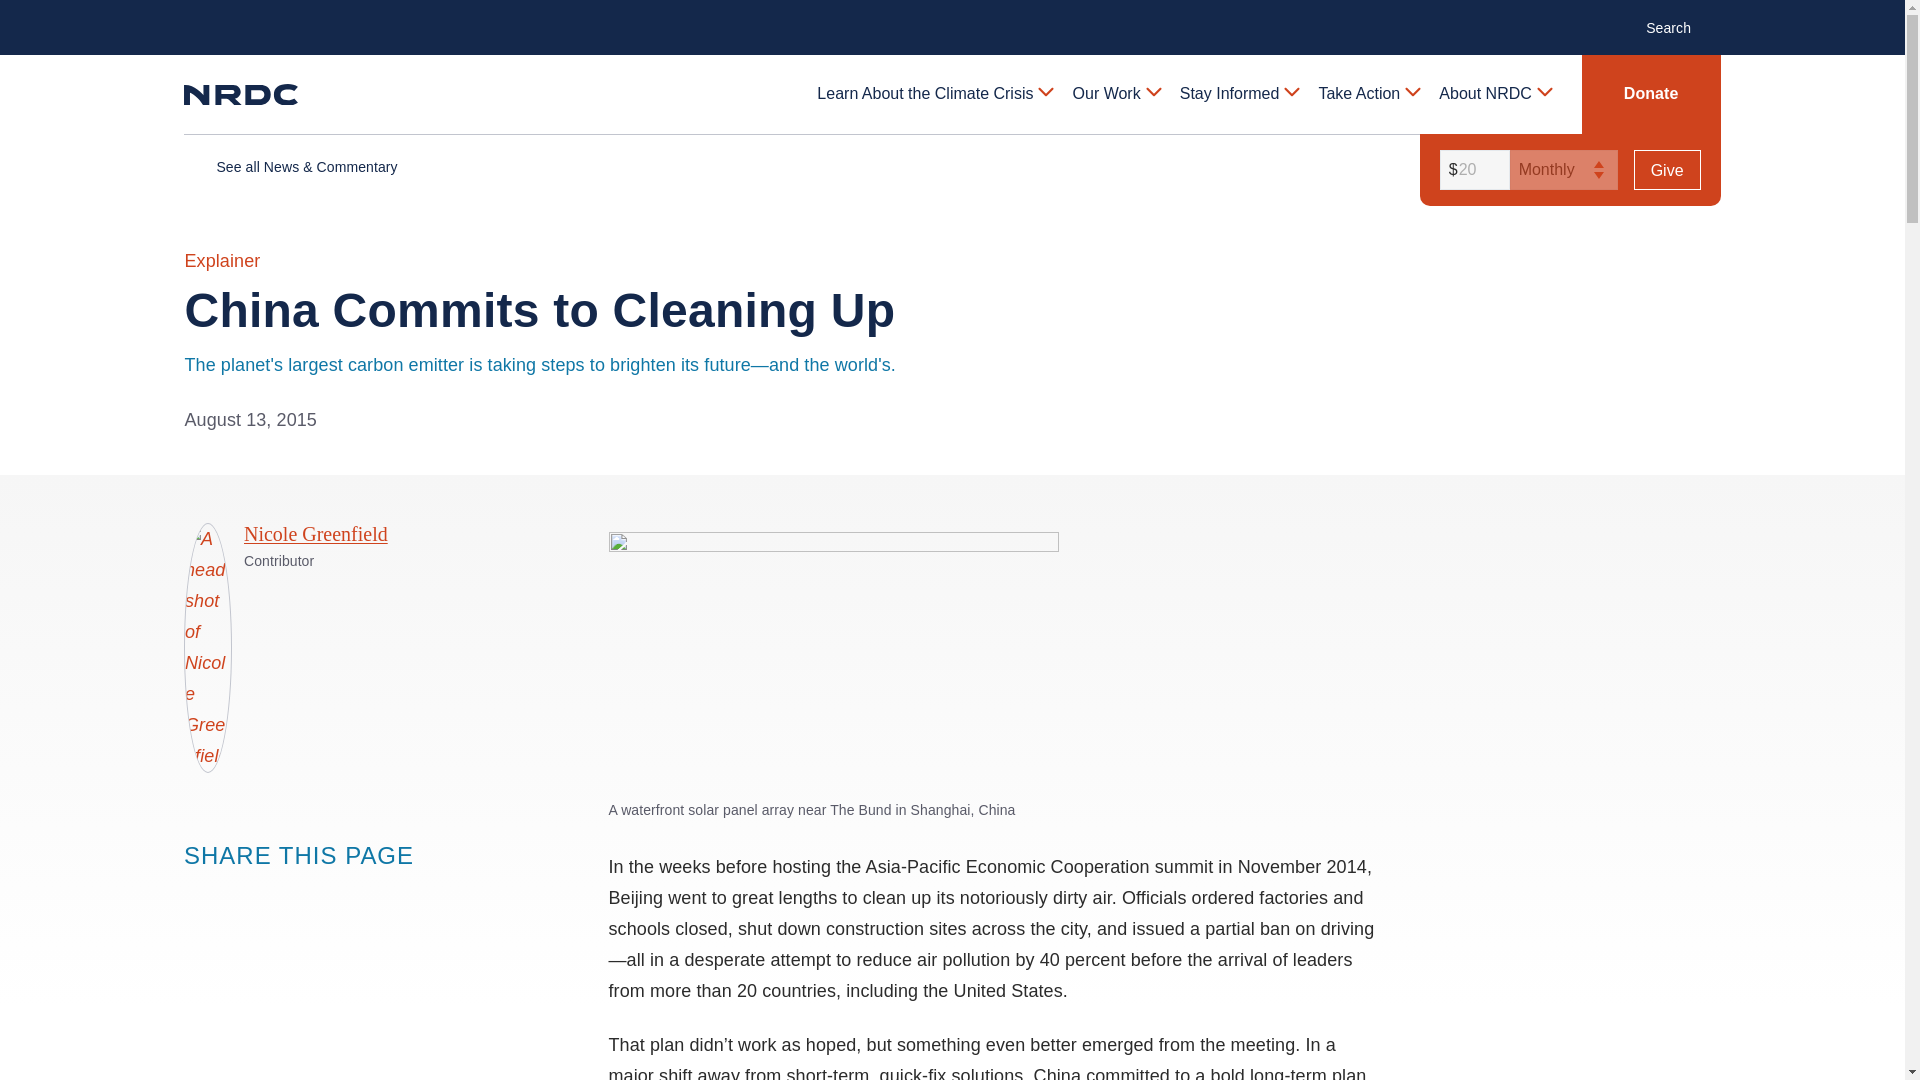 The width and height of the screenshot is (1920, 1080). What do you see at coordinates (1238, 94) in the screenshot?
I see `Stay Informed` at bounding box center [1238, 94].